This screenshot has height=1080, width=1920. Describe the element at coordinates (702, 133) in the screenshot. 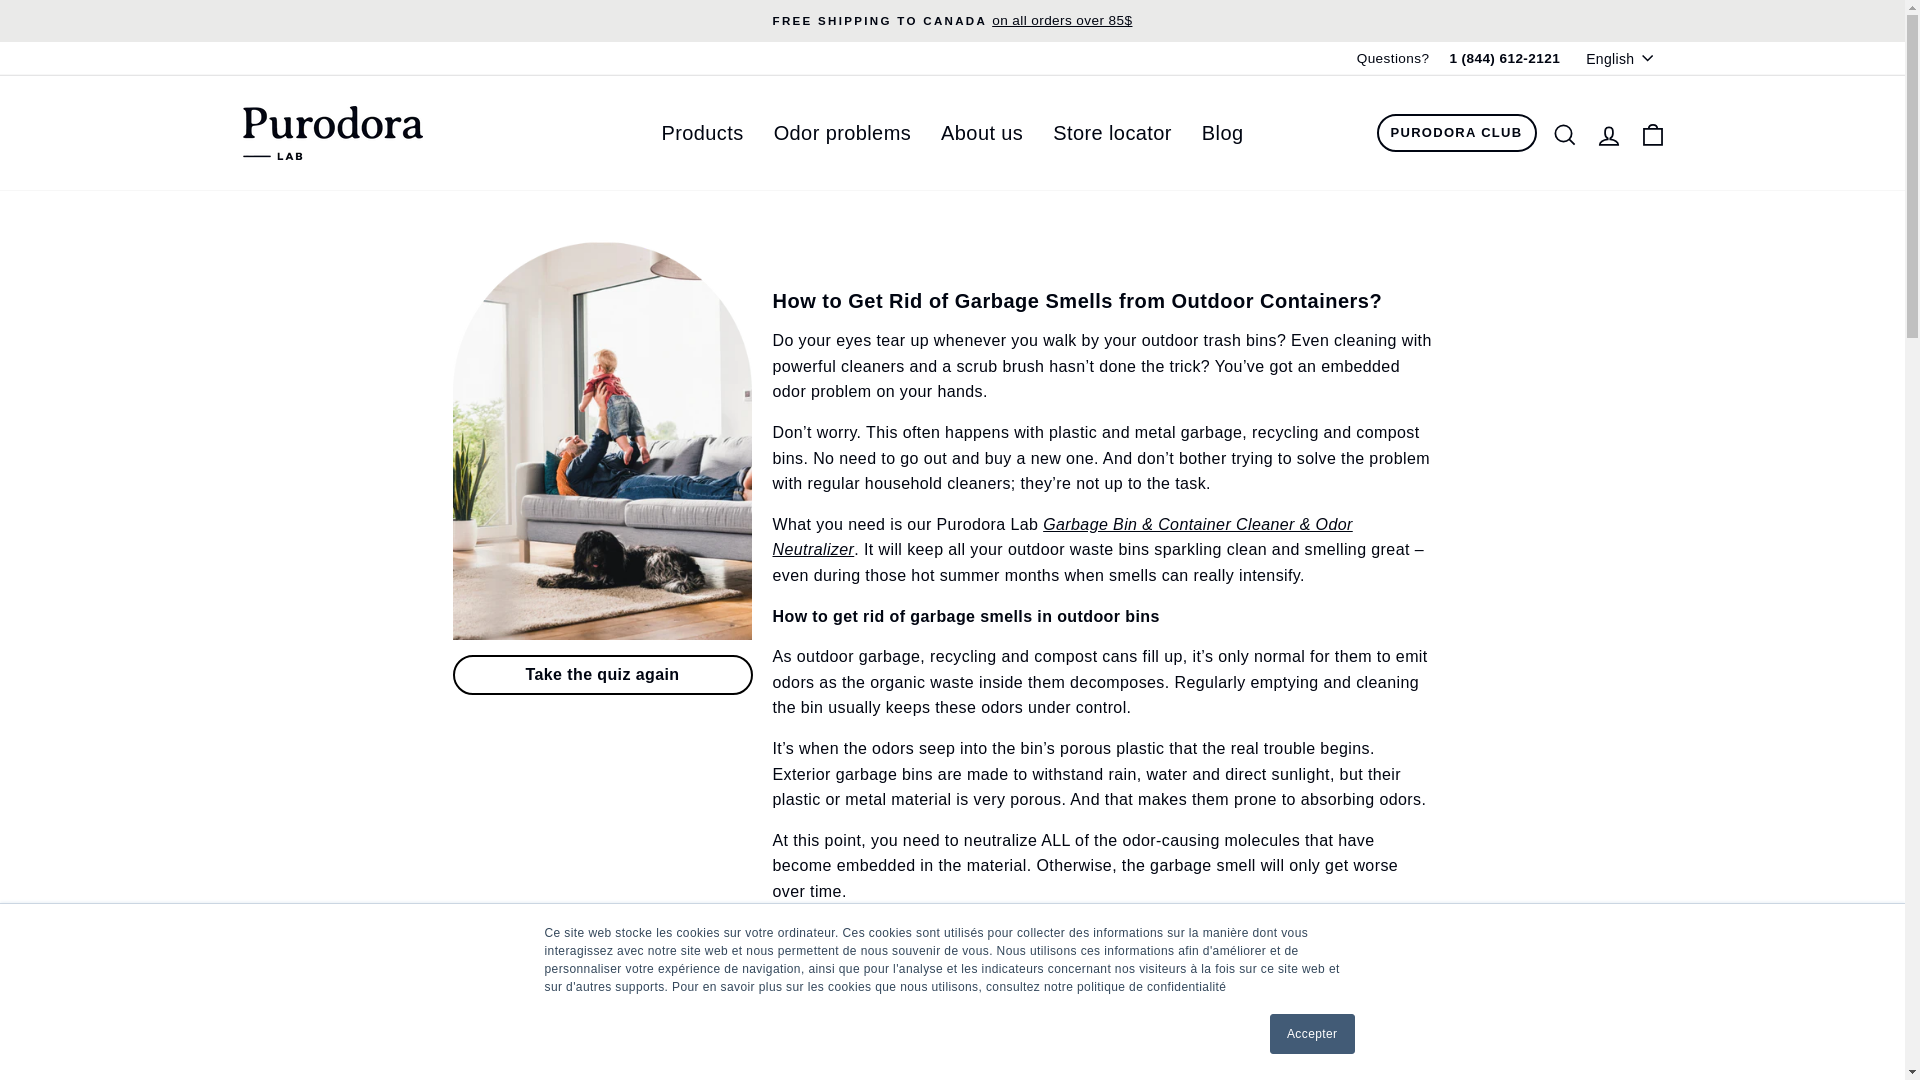

I see `Products` at that location.